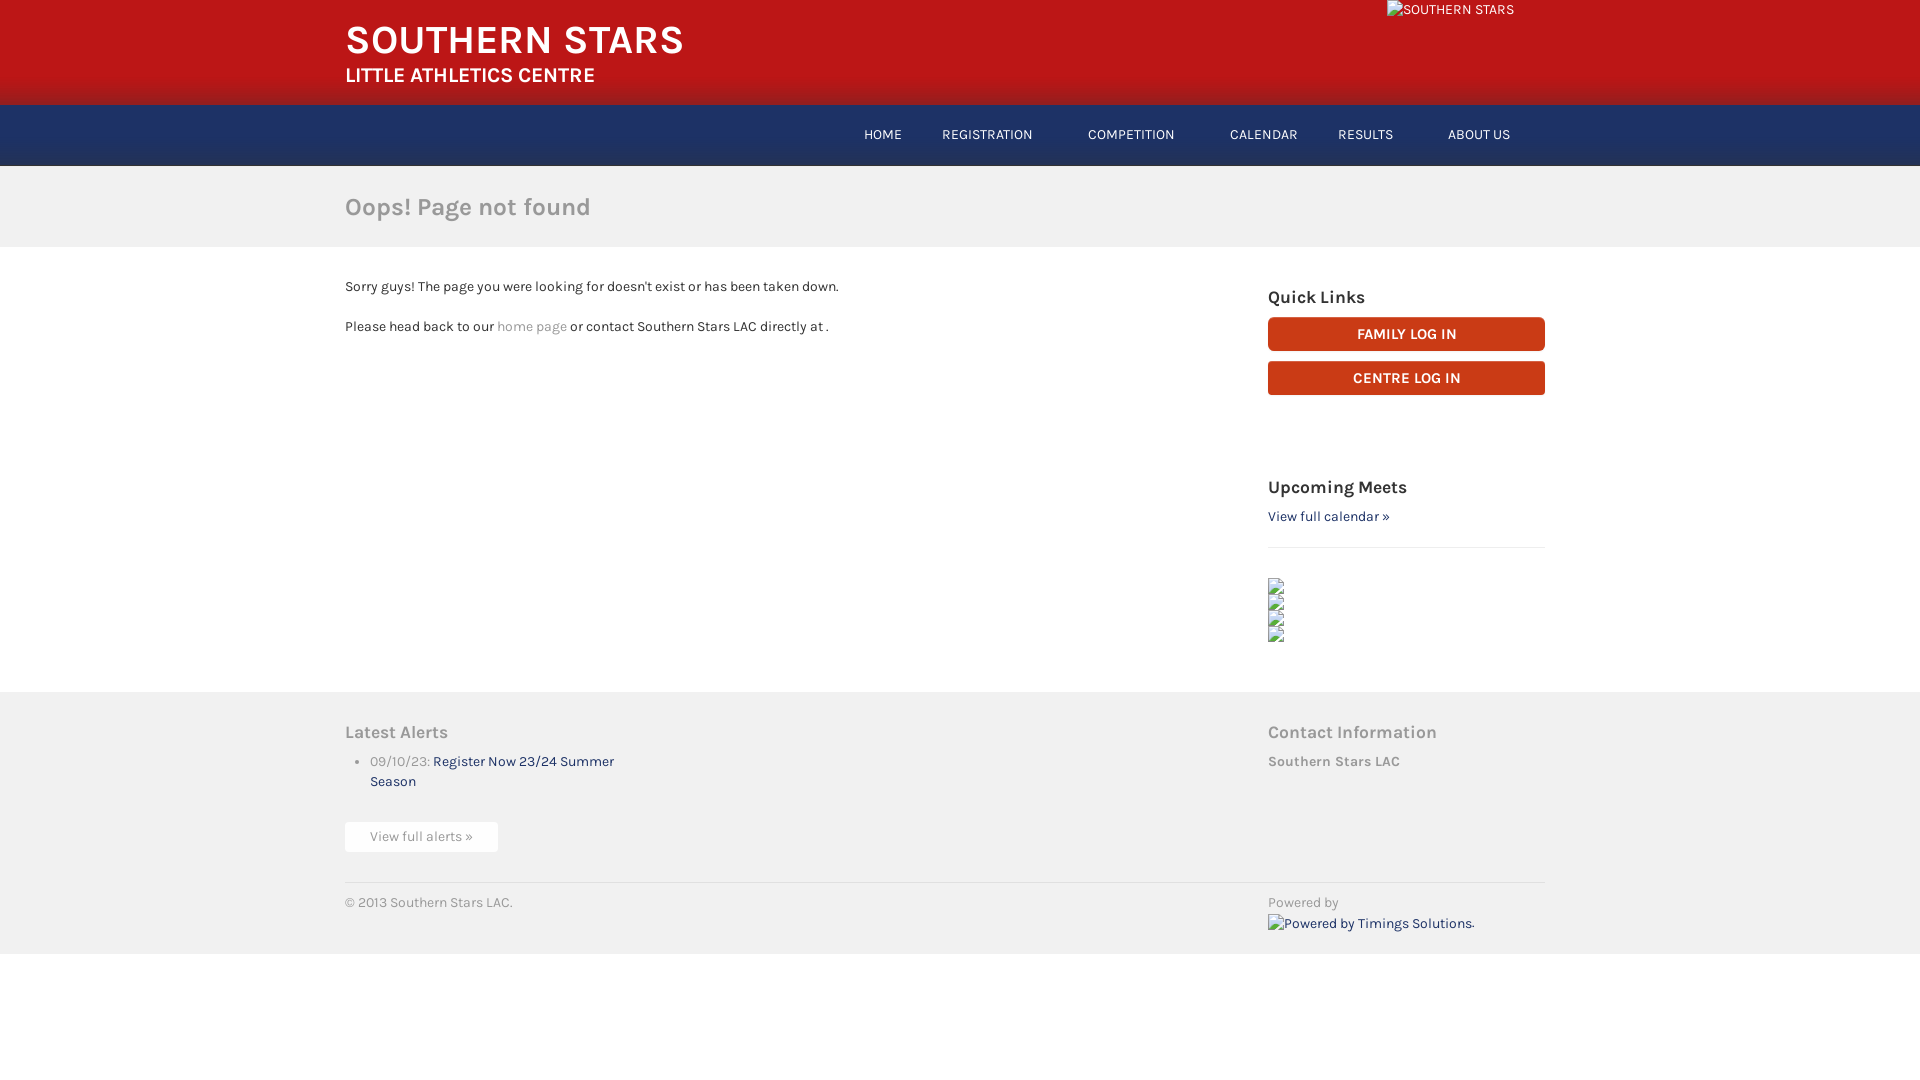  Describe the element at coordinates (1264, 134) in the screenshot. I see `CALENDAR` at that location.